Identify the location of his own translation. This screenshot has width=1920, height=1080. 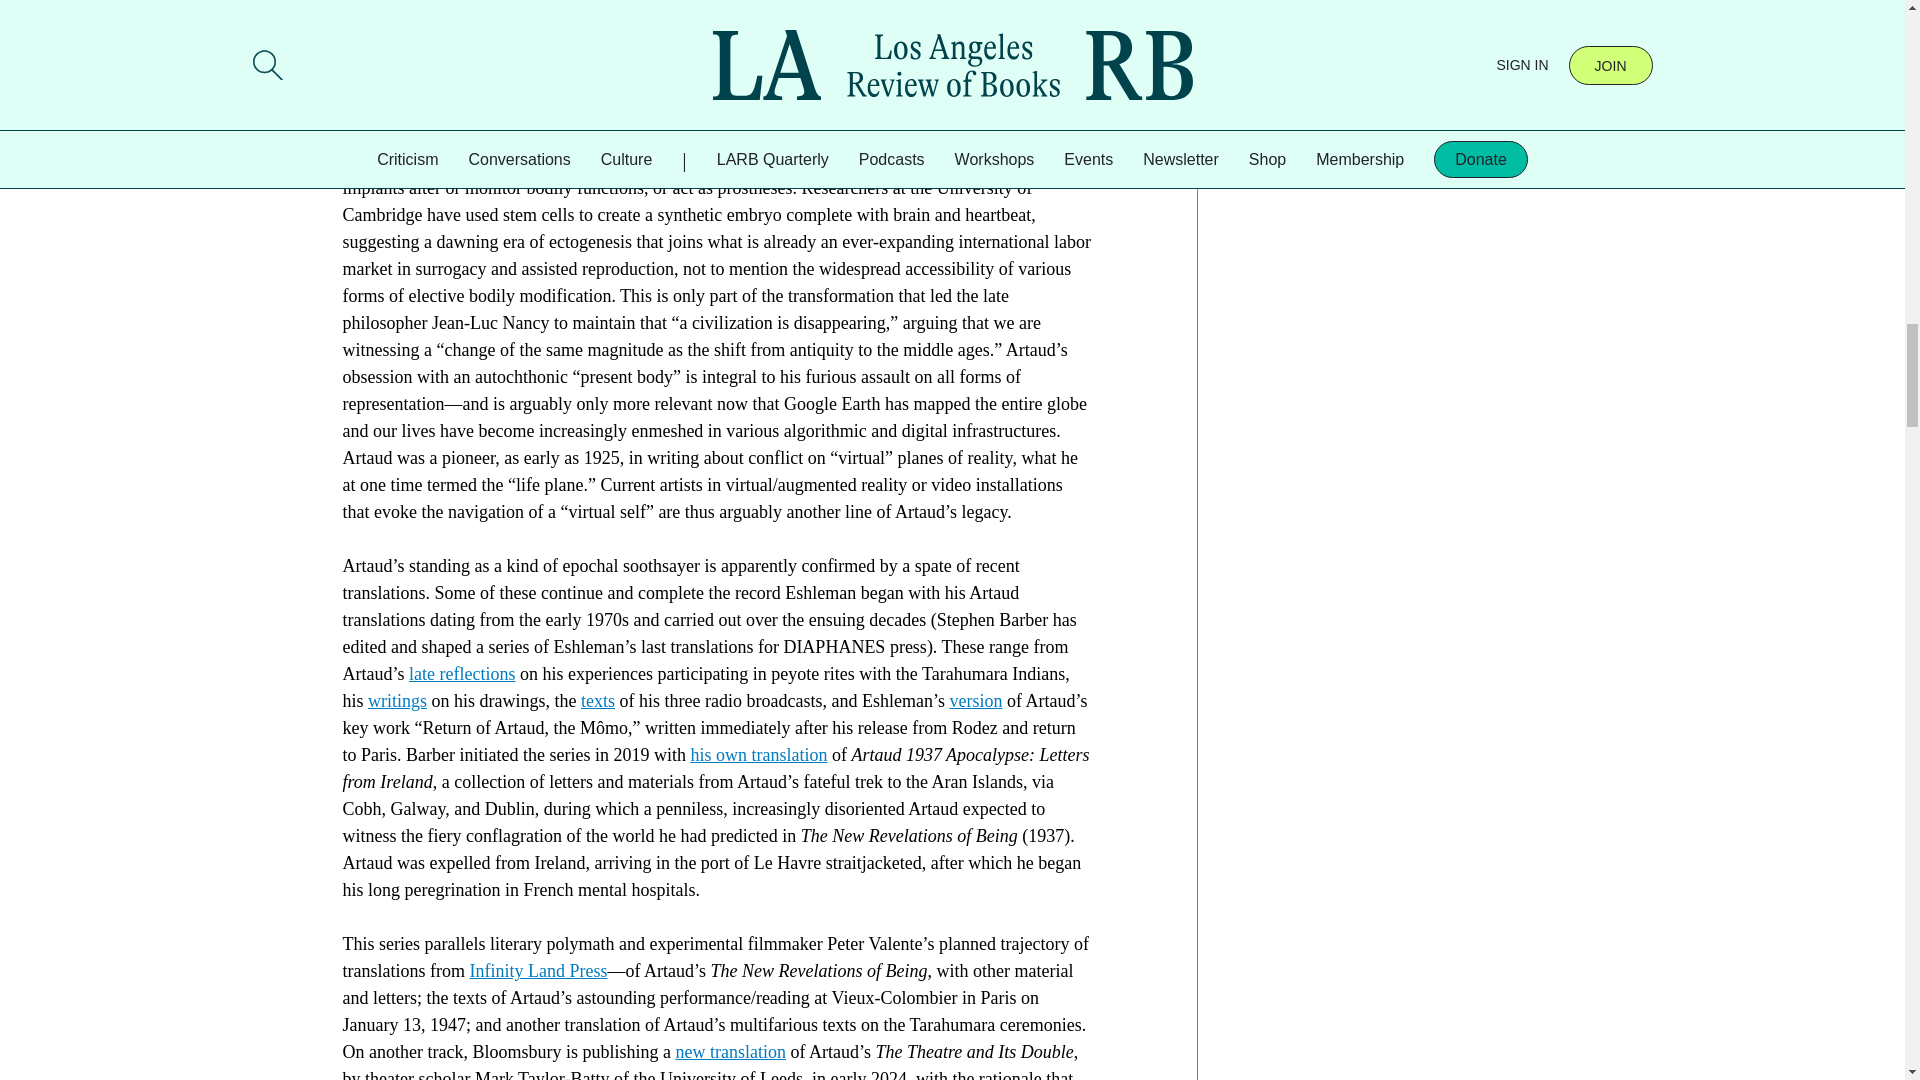
(758, 754).